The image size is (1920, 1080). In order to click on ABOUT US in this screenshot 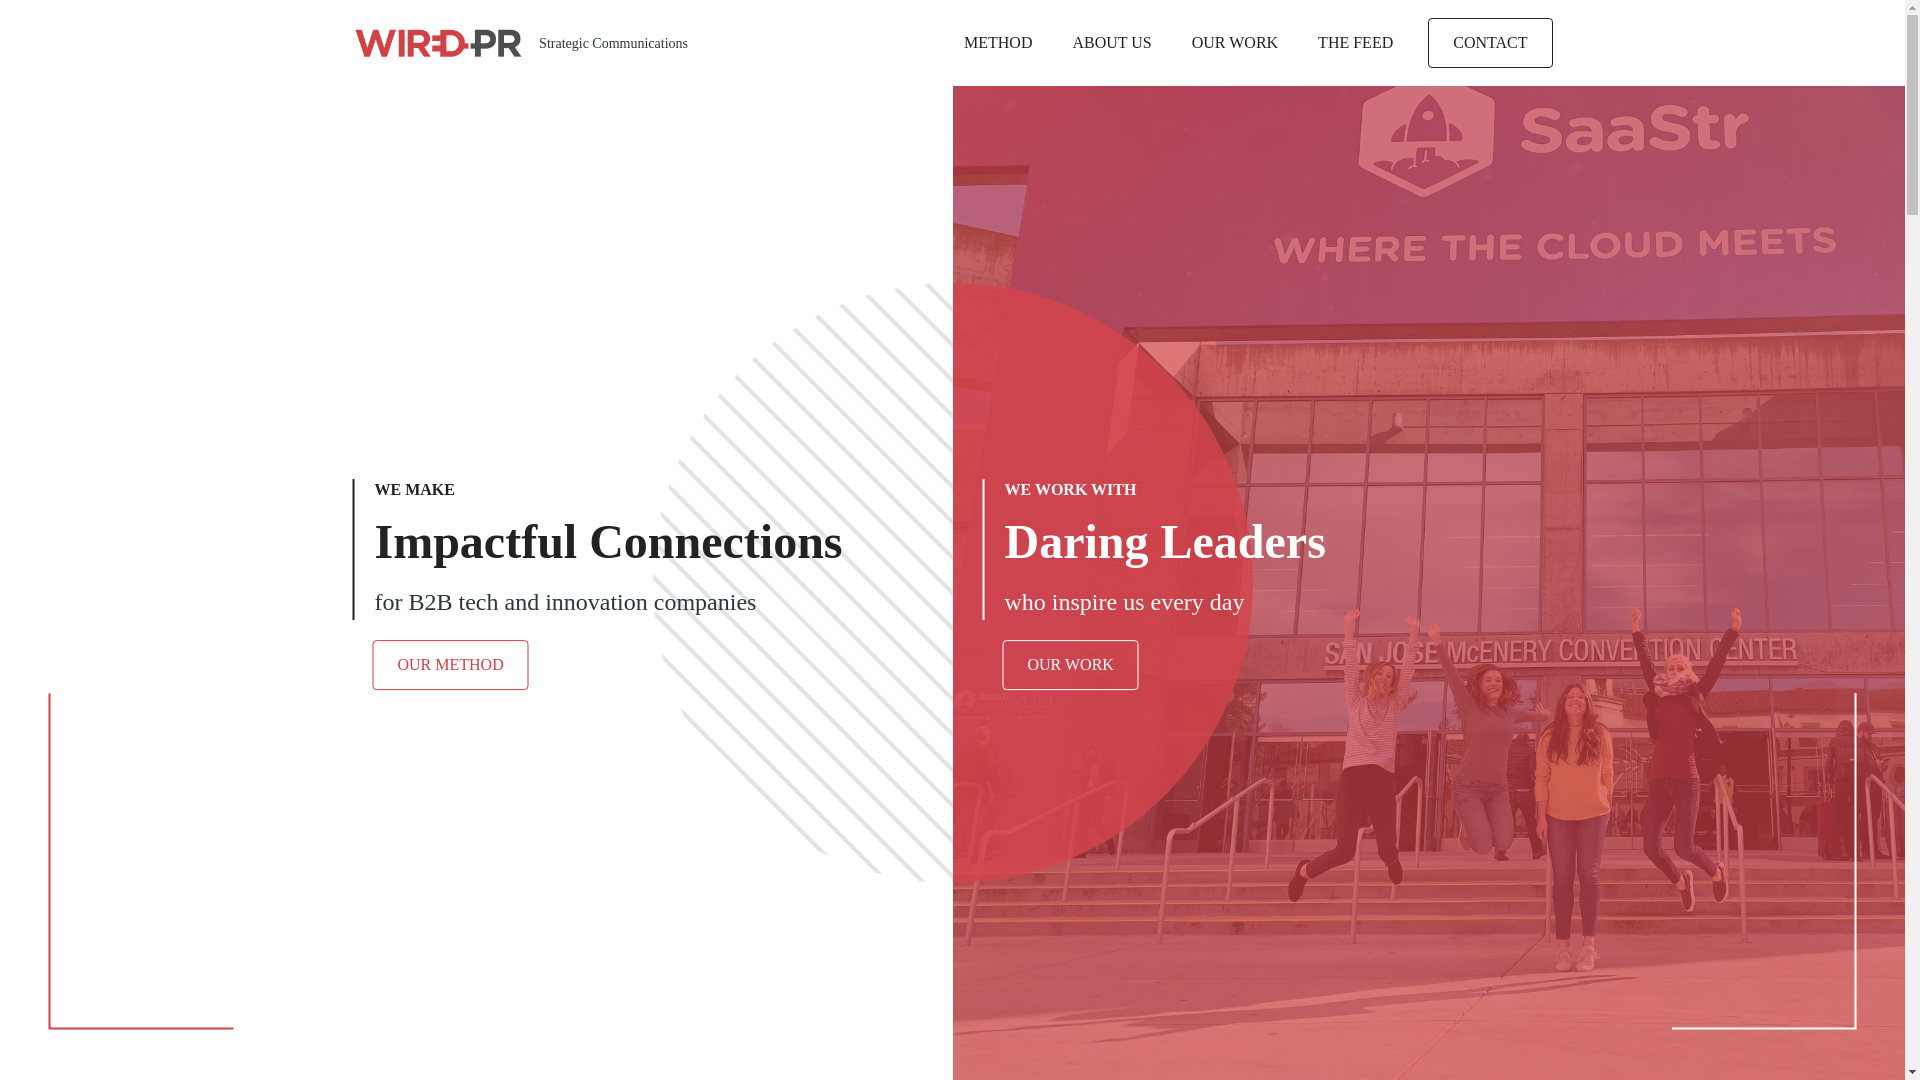, I will do `click(998, 43)`.